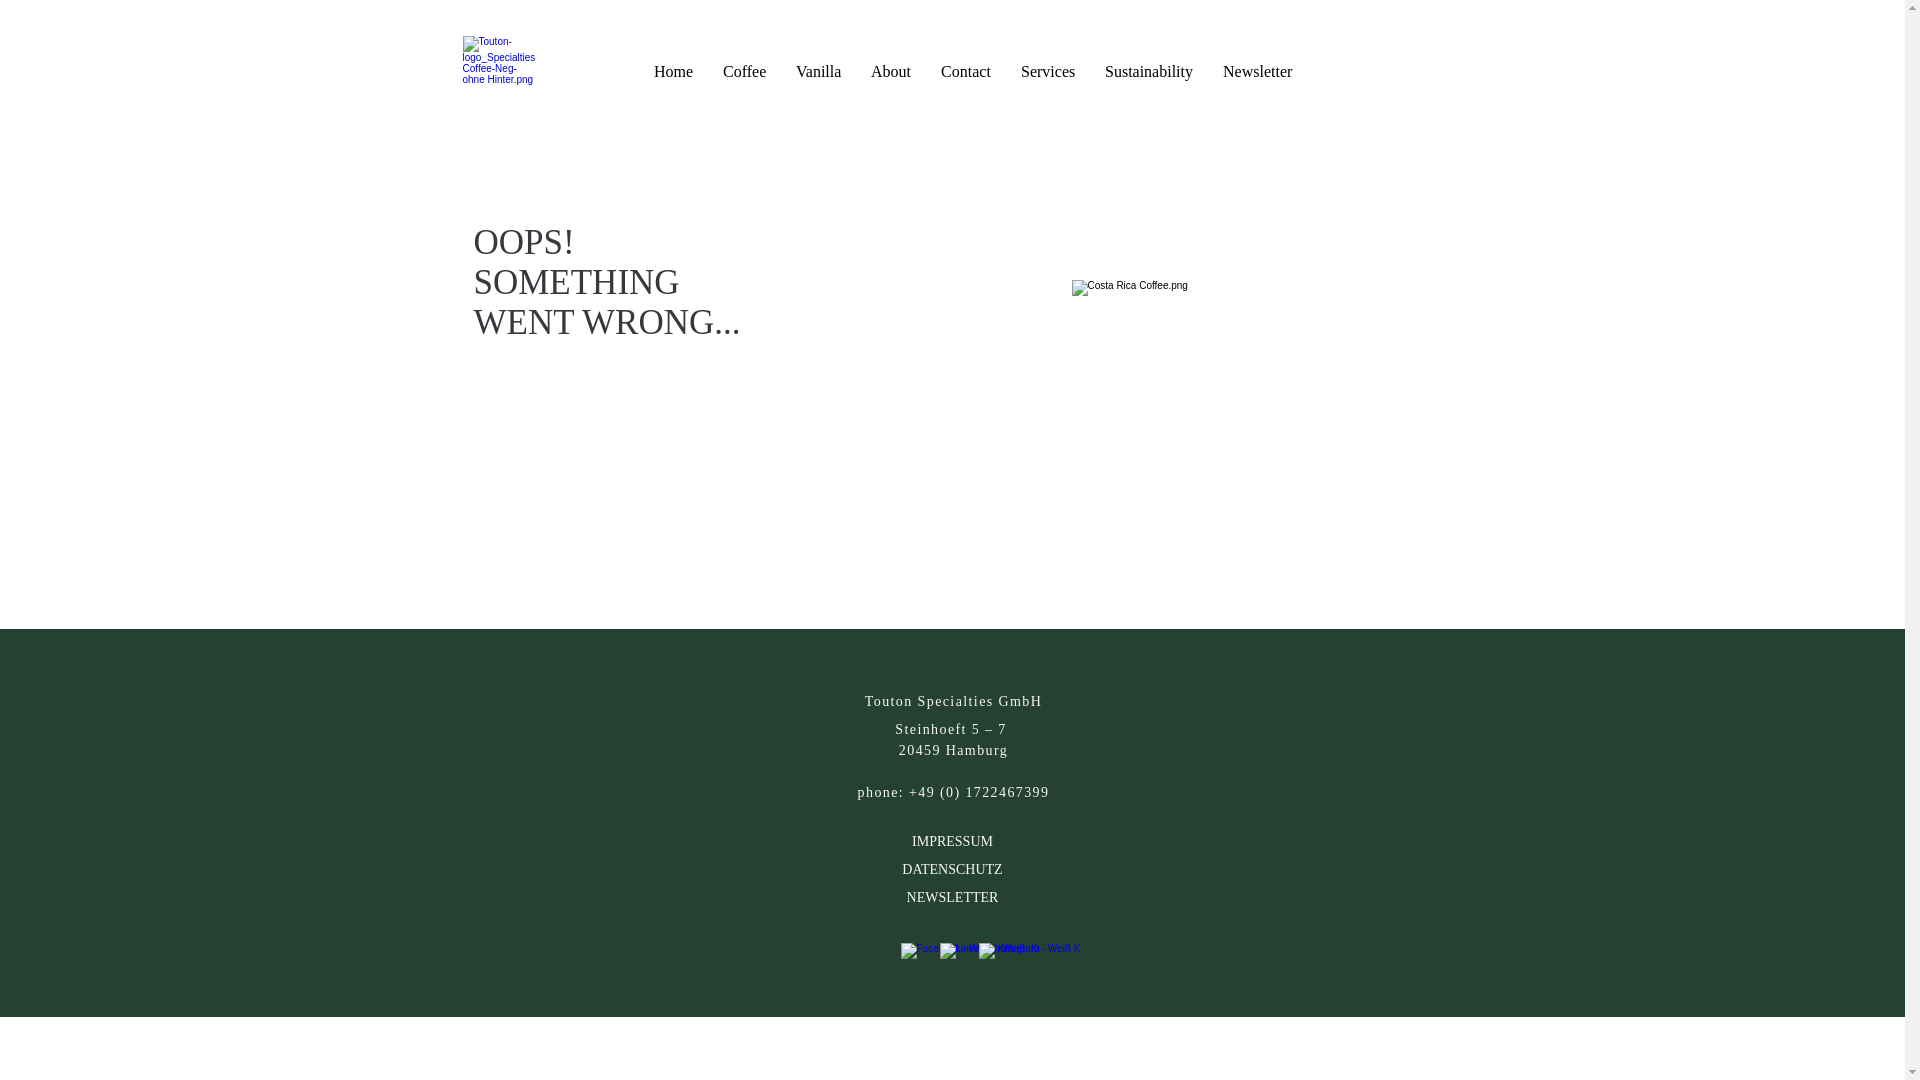 This screenshot has height=1080, width=1920. What do you see at coordinates (674, 72) in the screenshot?
I see `Home` at bounding box center [674, 72].